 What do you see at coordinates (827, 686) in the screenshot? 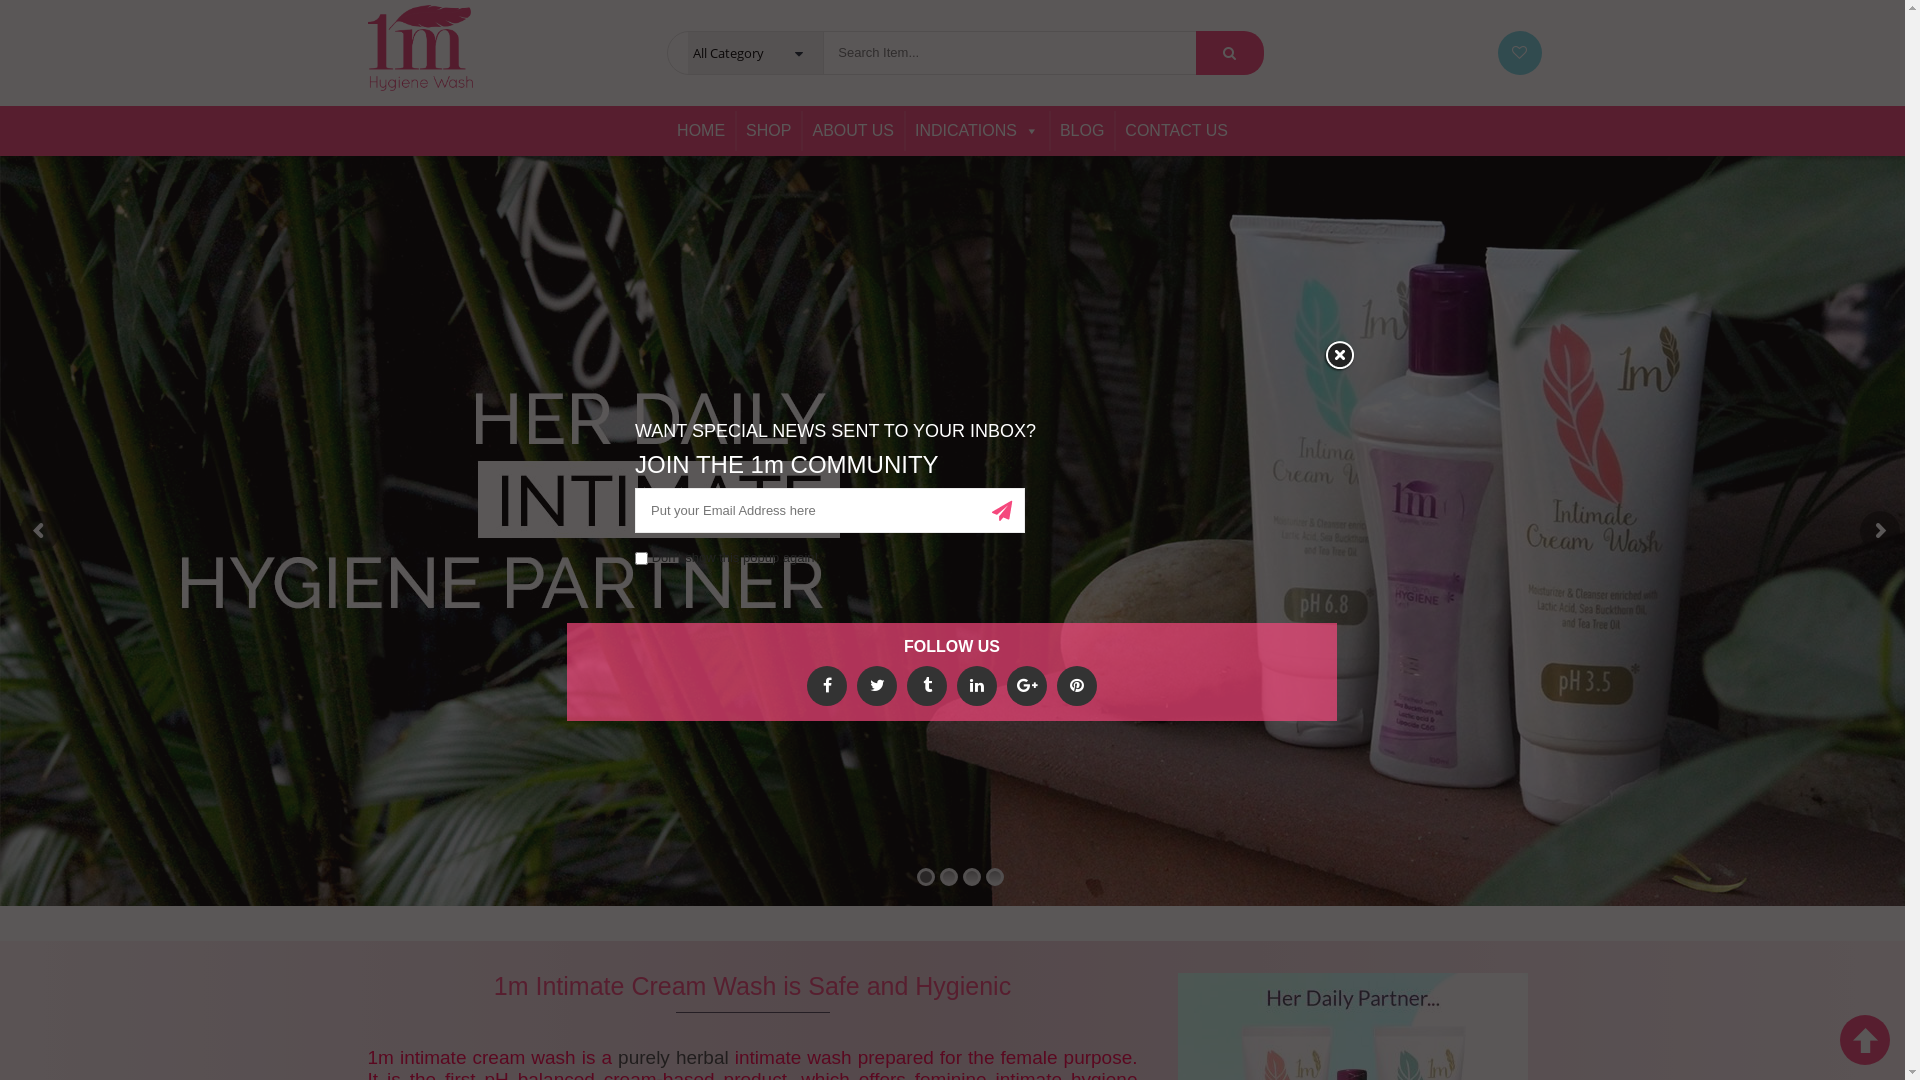
I see `Facebook` at bounding box center [827, 686].